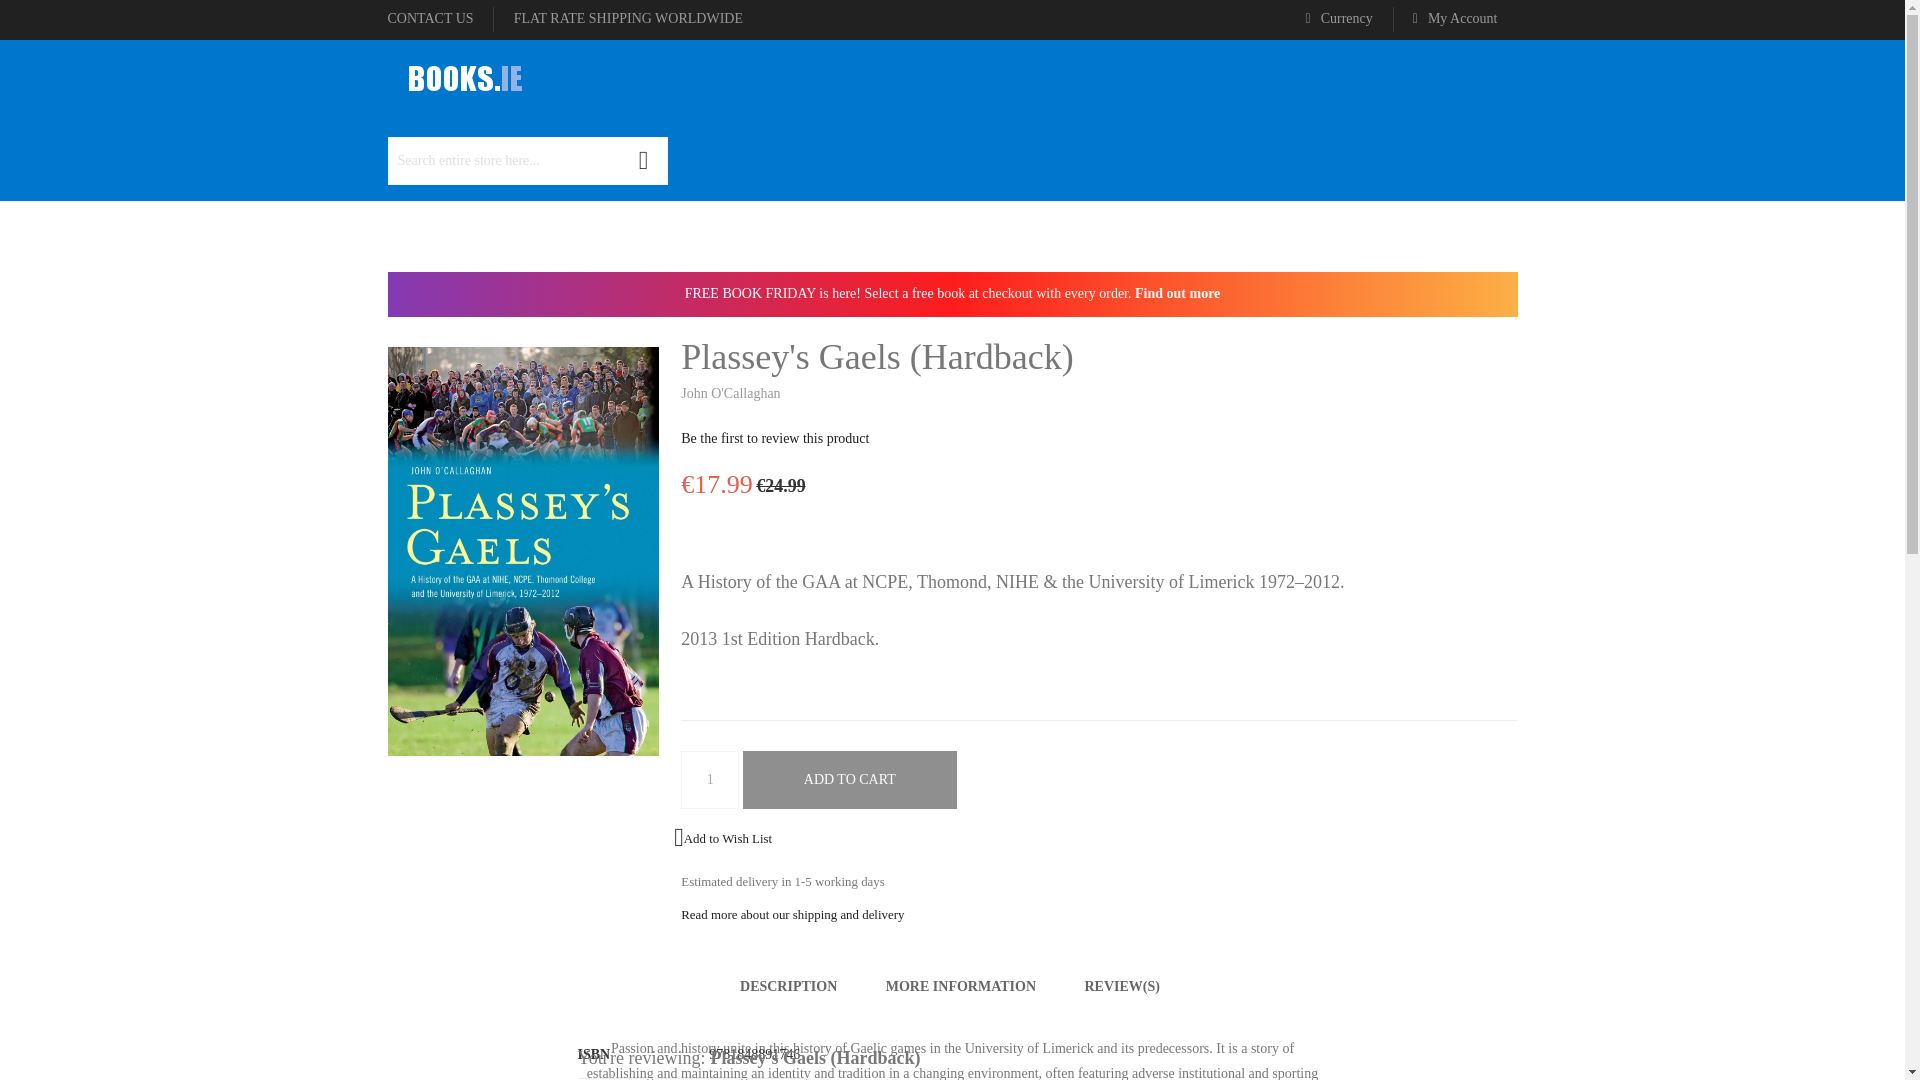 Image resolution: width=1920 pixels, height=1080 pixels. What do you see at coordinates (710, 779) in the screenshot?
I see `Qty` at bounding box center [710, 779].